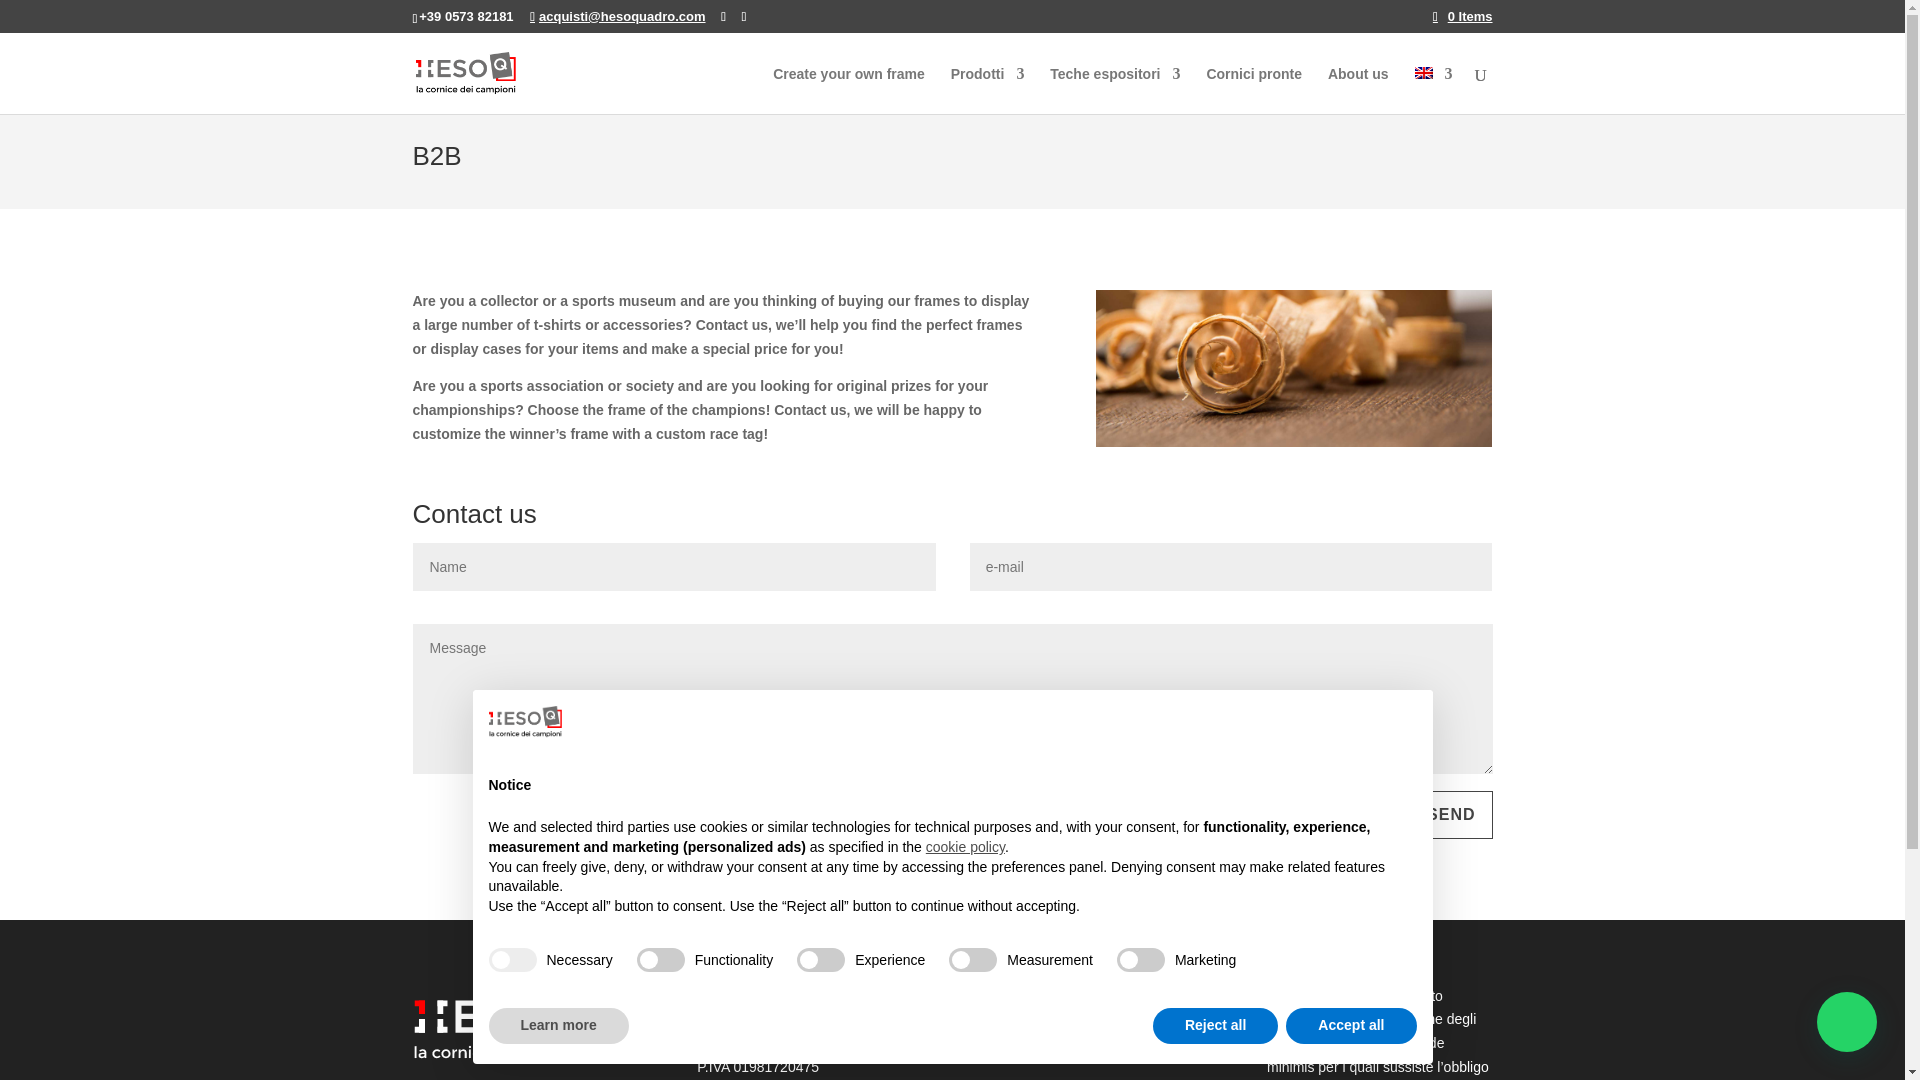 The width and height of the screenshot is (1920, 1080). Describe the element at coordinates (1358, 89) in the screenshot. I see `About us` at that location.